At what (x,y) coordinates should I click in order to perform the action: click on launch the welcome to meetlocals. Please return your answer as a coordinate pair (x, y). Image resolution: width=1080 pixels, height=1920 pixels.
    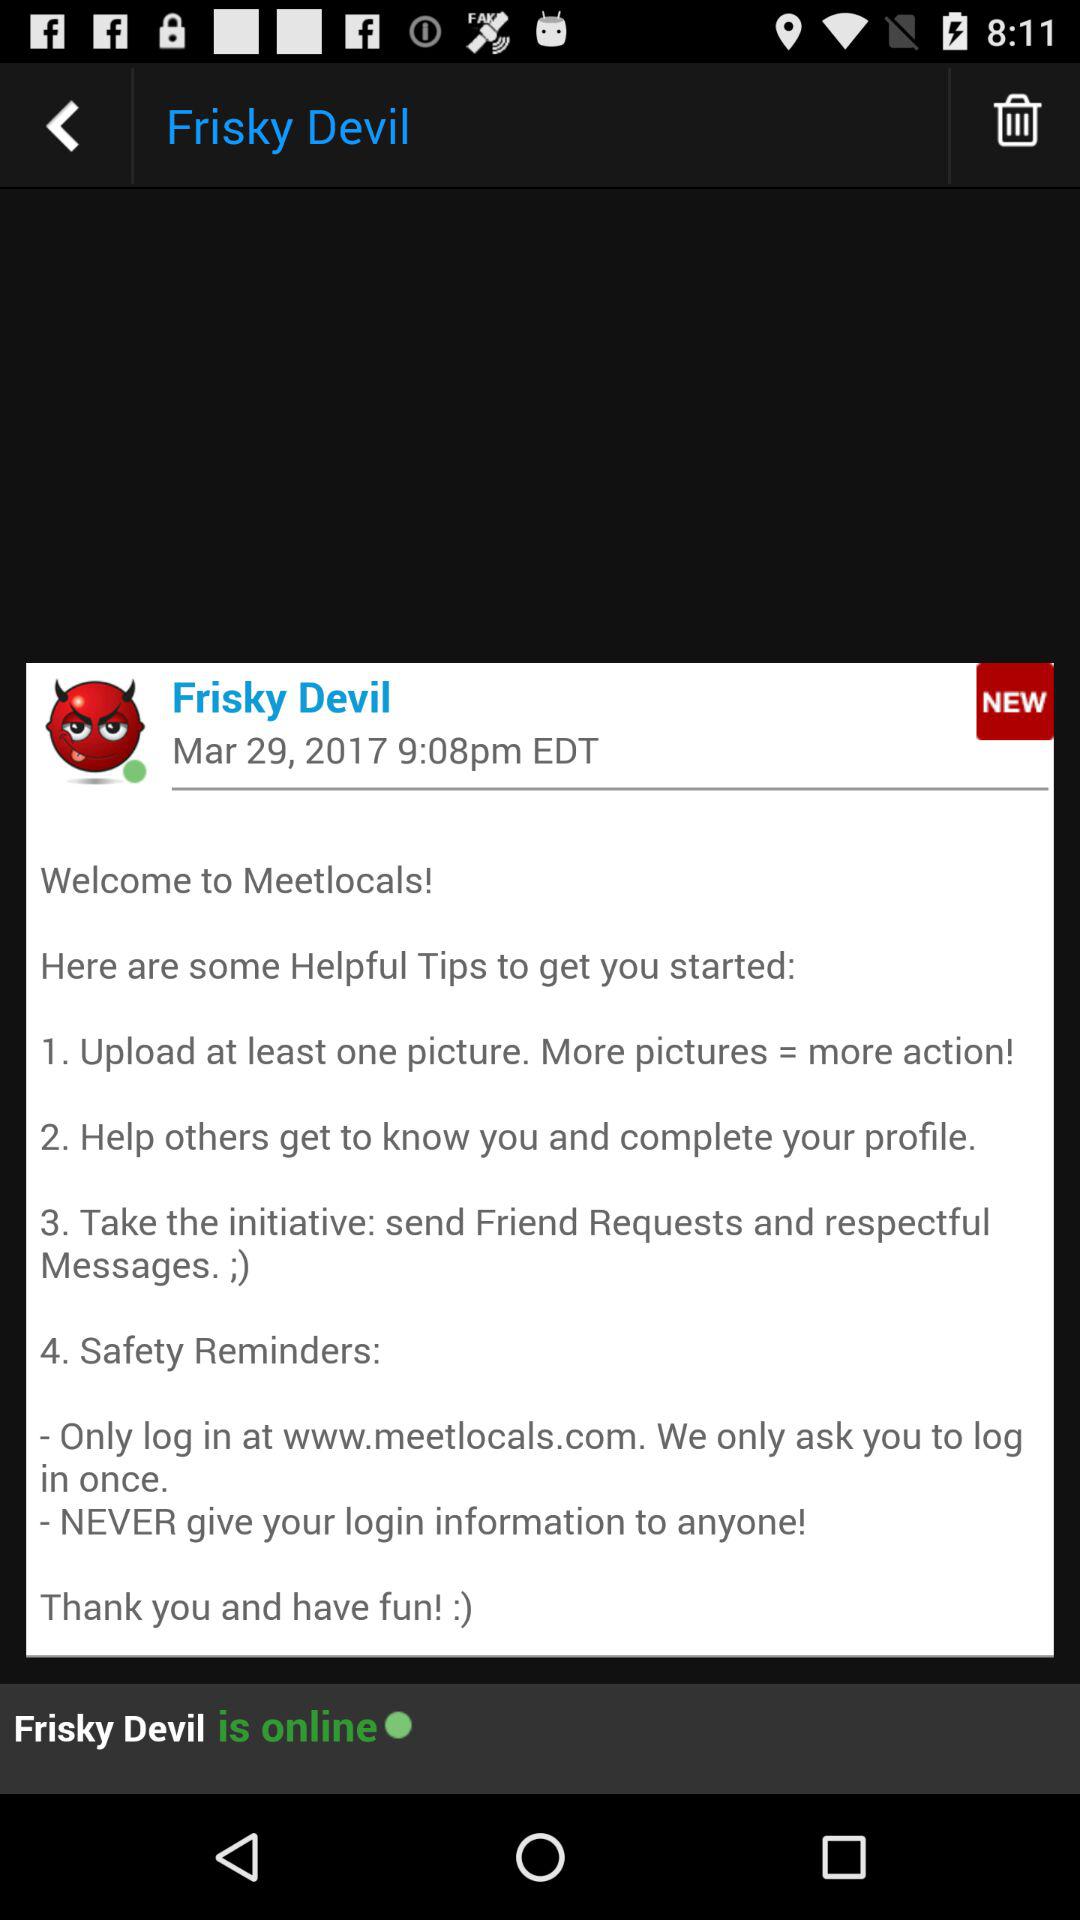
    Looking at the image, I should click on (540, 1220).